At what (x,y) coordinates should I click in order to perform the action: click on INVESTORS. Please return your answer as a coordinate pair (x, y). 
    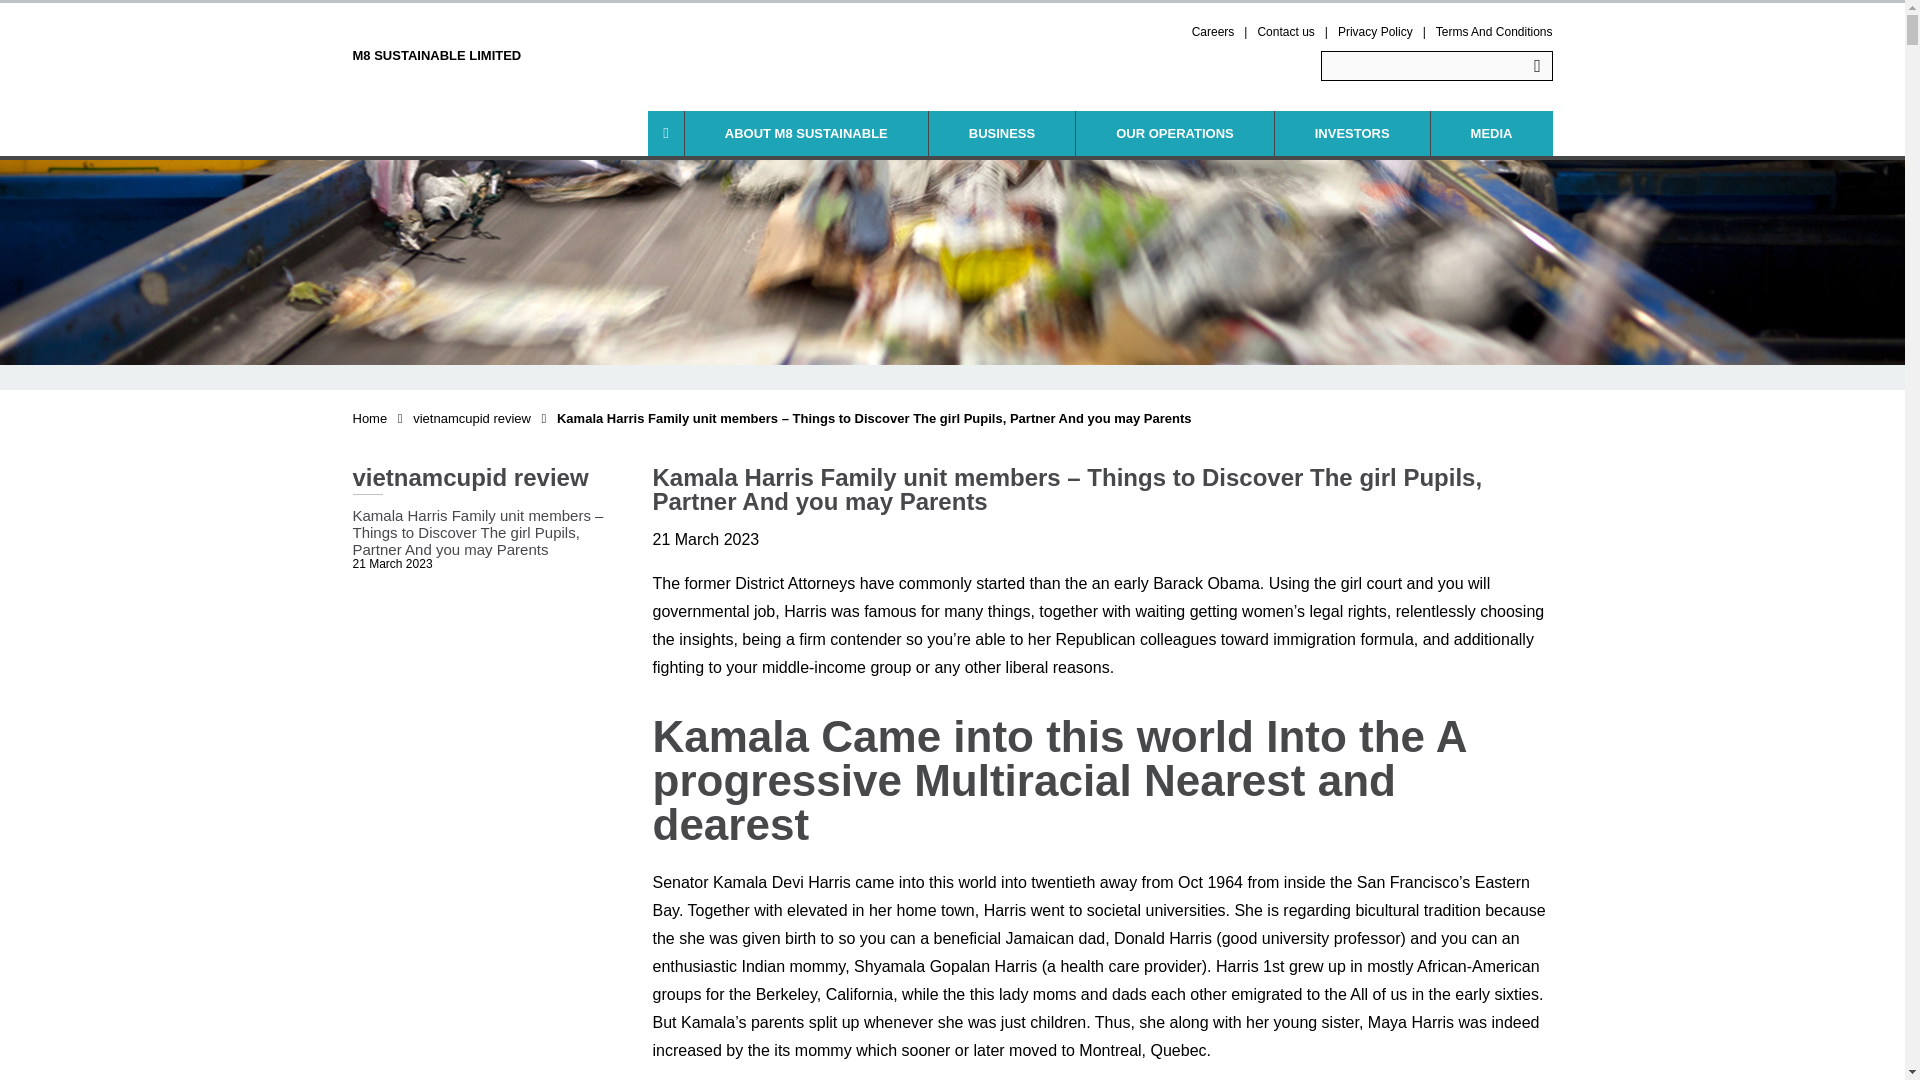
    Looking at the image, I should click on (1352, 133).